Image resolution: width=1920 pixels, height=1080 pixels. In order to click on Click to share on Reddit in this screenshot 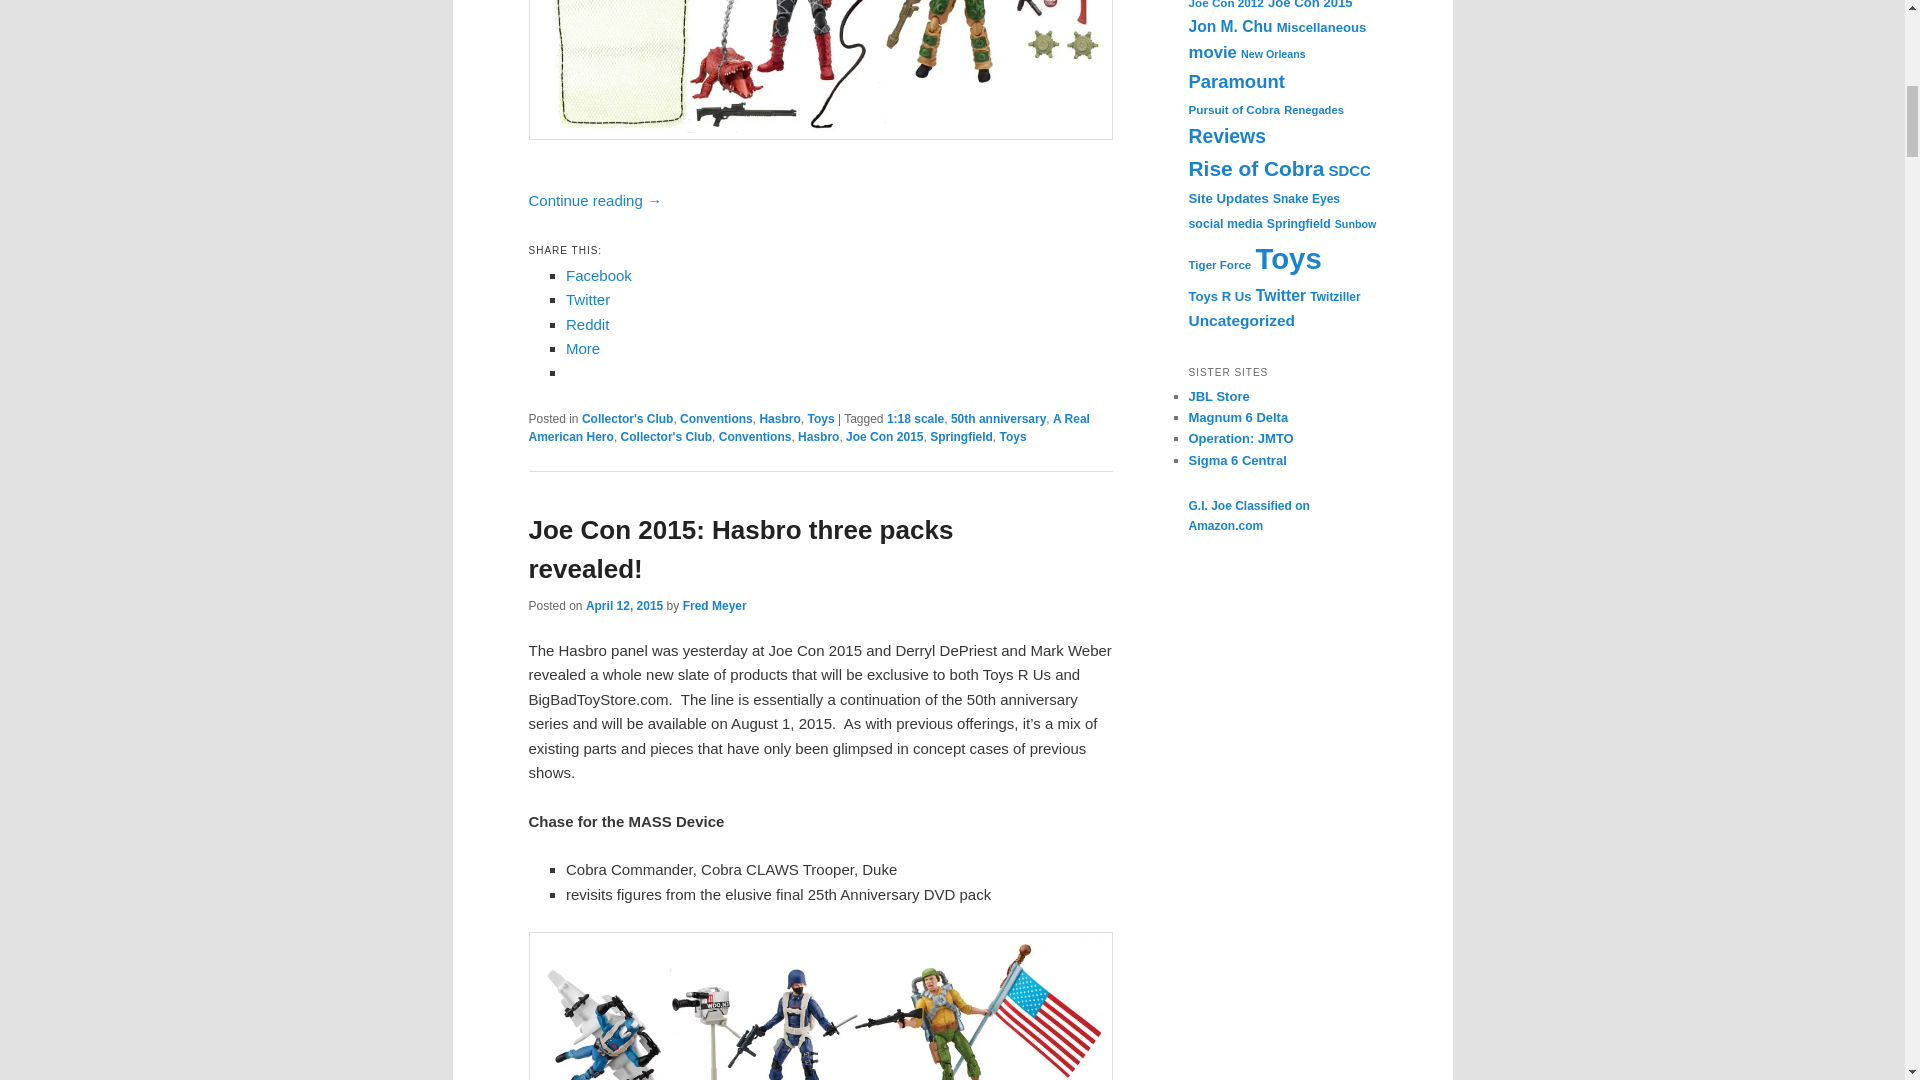, I will do `click(587, 324)`.